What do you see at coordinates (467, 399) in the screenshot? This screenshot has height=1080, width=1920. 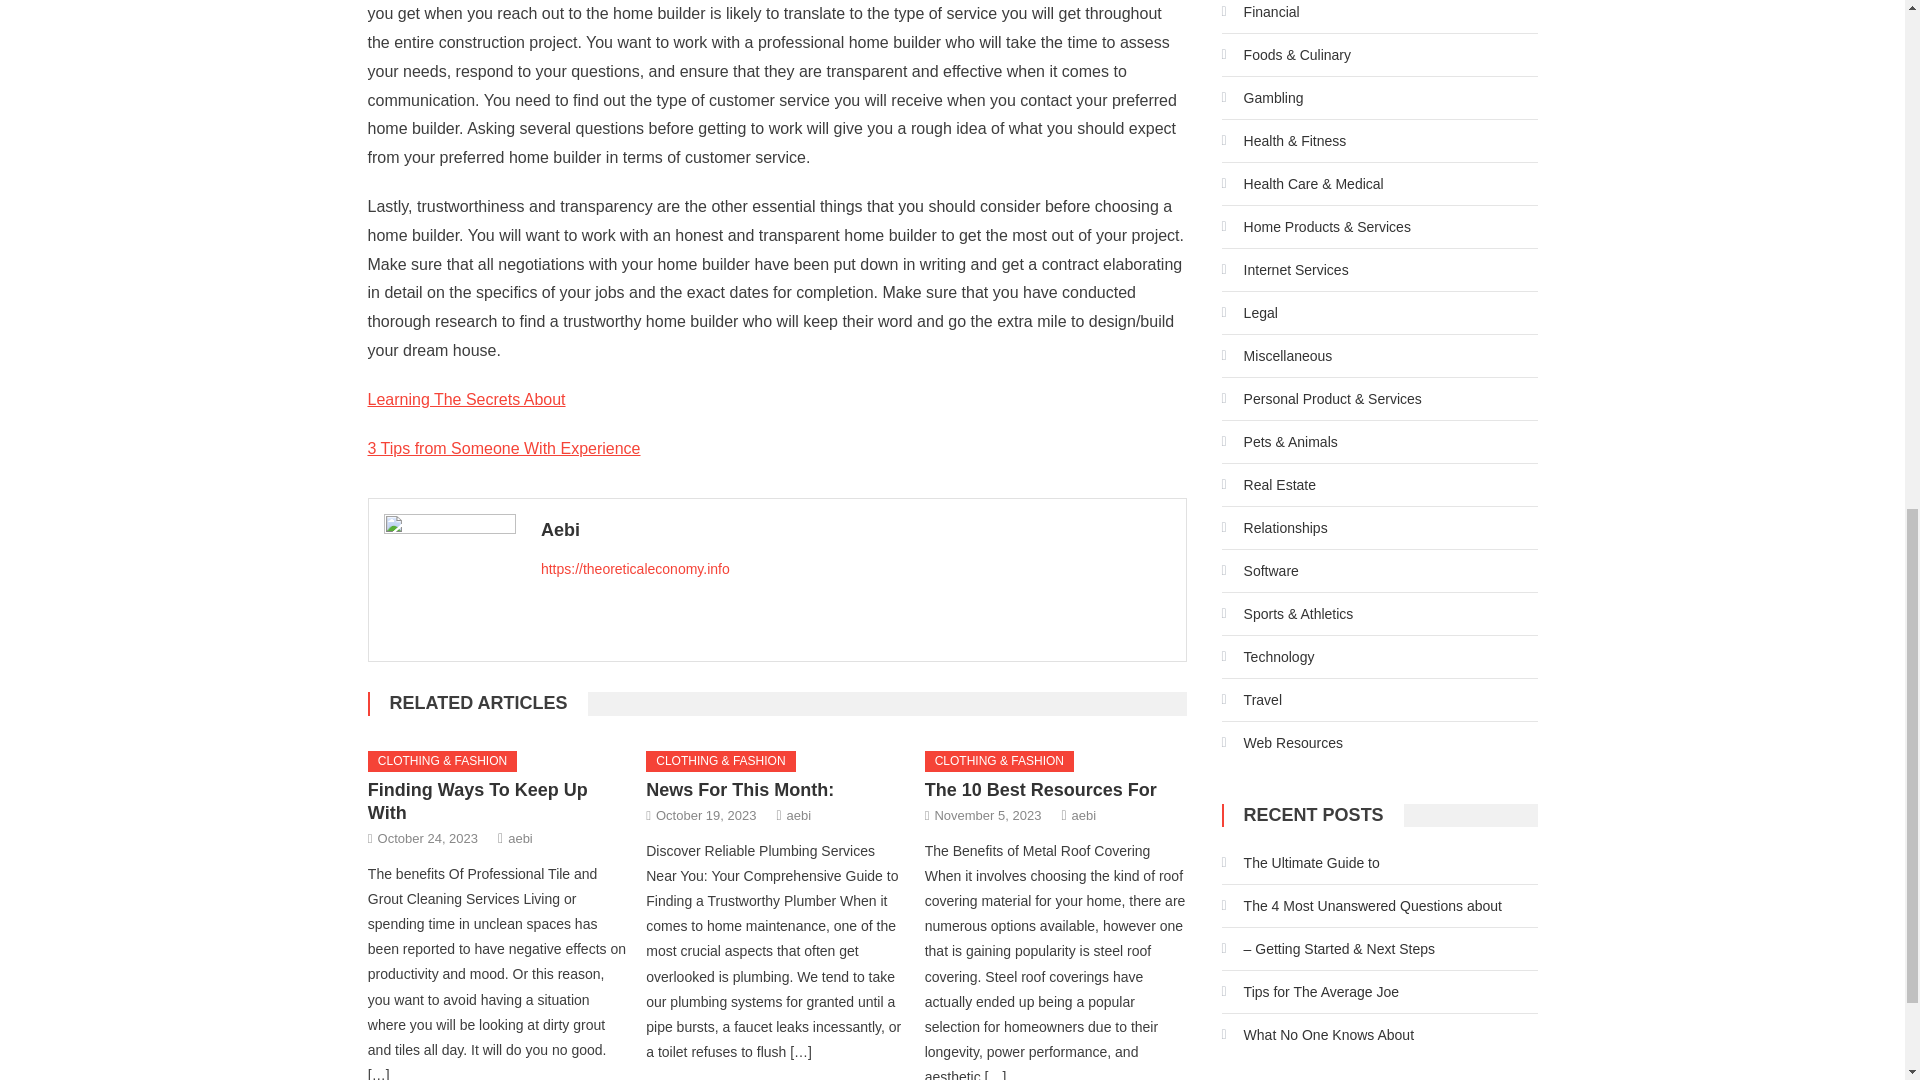 I see `Learning The Secrets About` at bounding box center [467, 399].